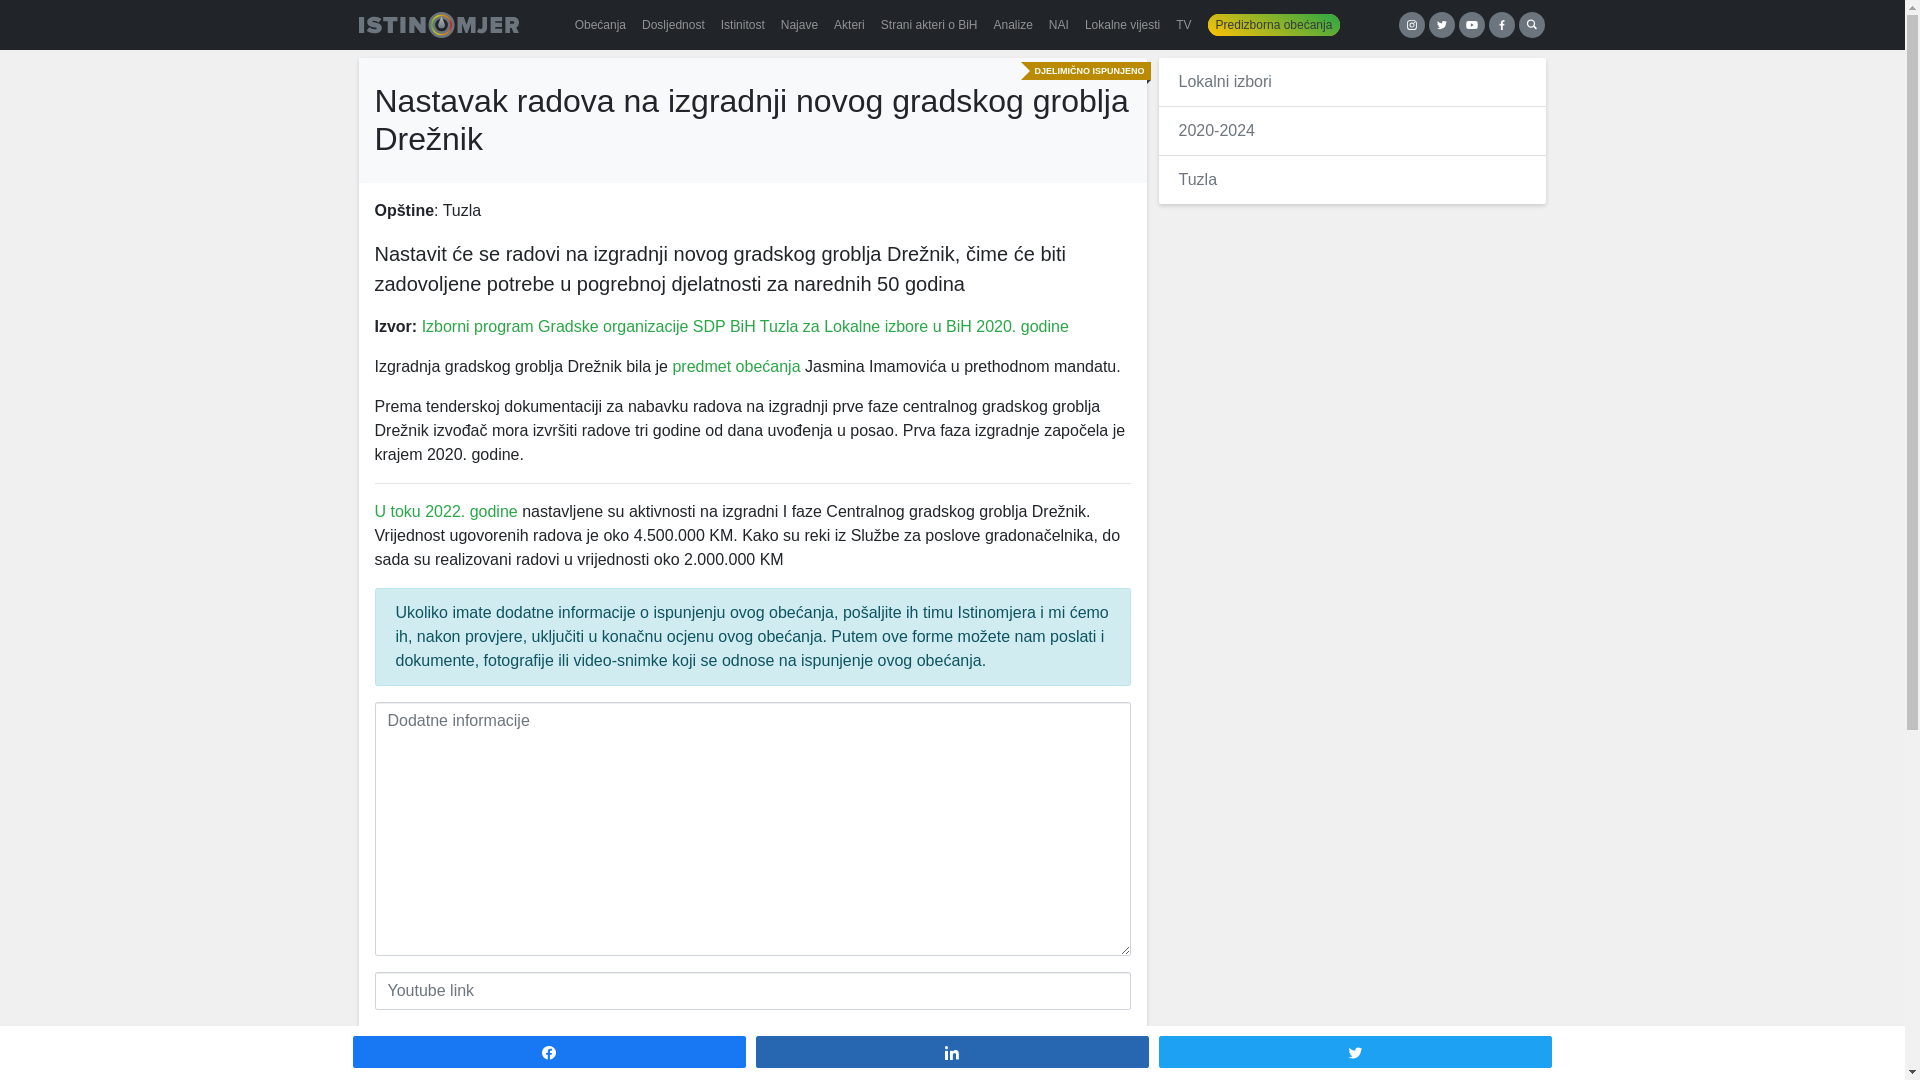 The height and width of the screenshot is (1080, 1920). Describe the element at coordinates (850, 25) in the screenshot. I see `Akteri` at that location.